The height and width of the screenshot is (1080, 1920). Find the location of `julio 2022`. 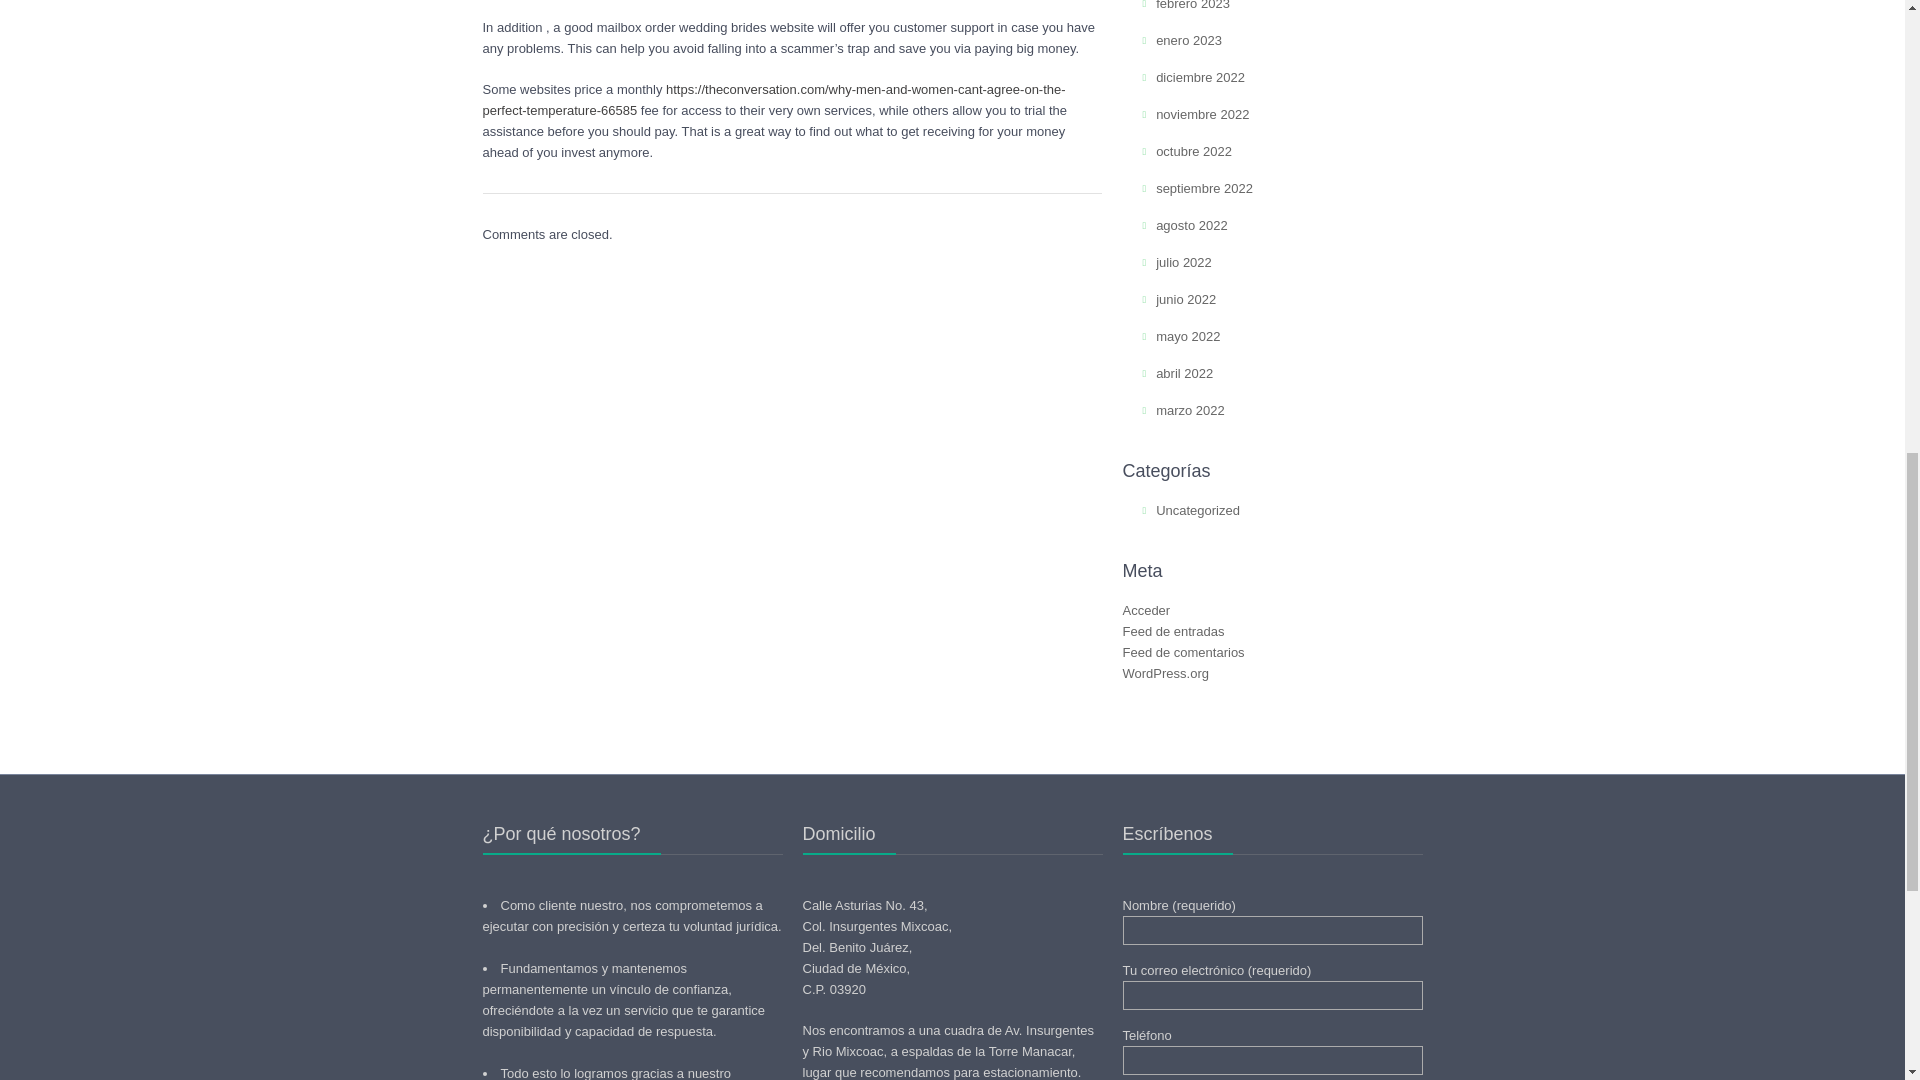

julio 2022 is located at coordinates (1183, 262).